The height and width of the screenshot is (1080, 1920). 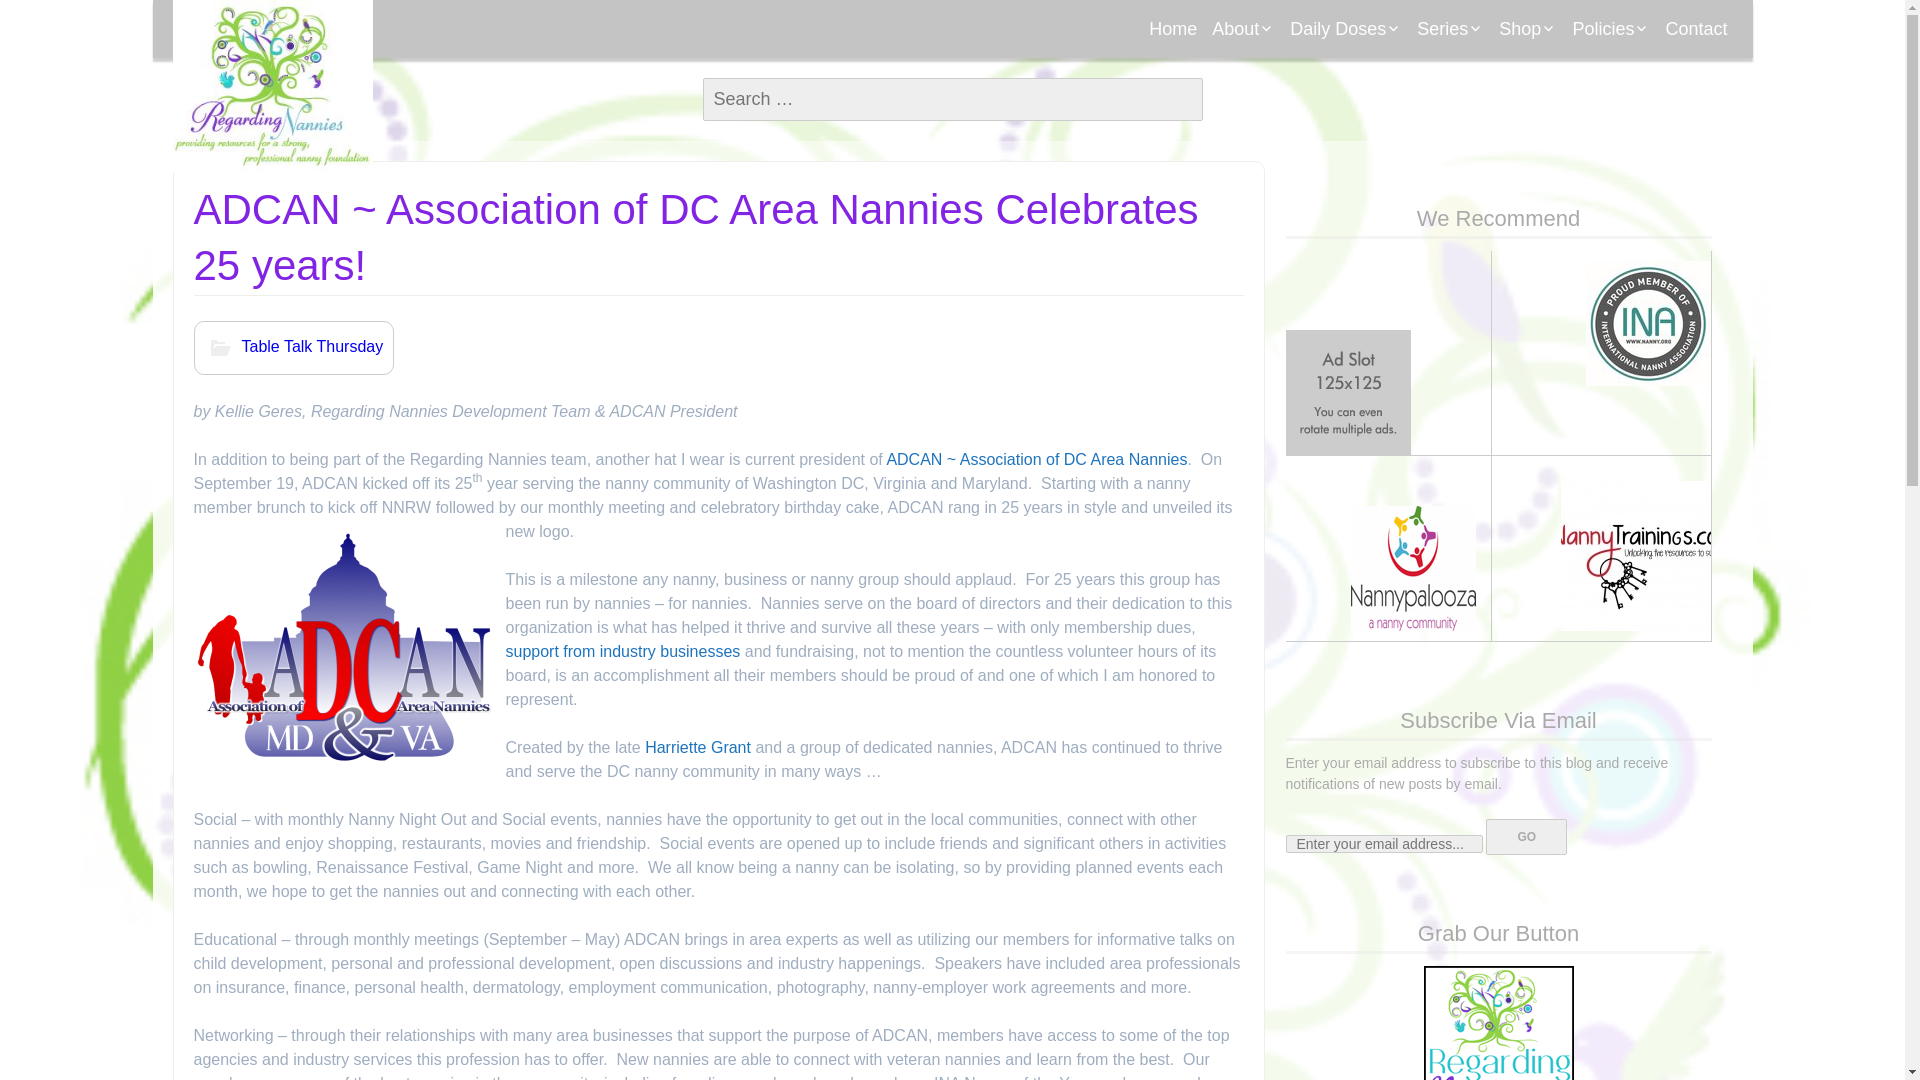 What do you see at coordinates (1450, 29) in the screenshot?
I see `Series` at bounding box center [1450, 29].